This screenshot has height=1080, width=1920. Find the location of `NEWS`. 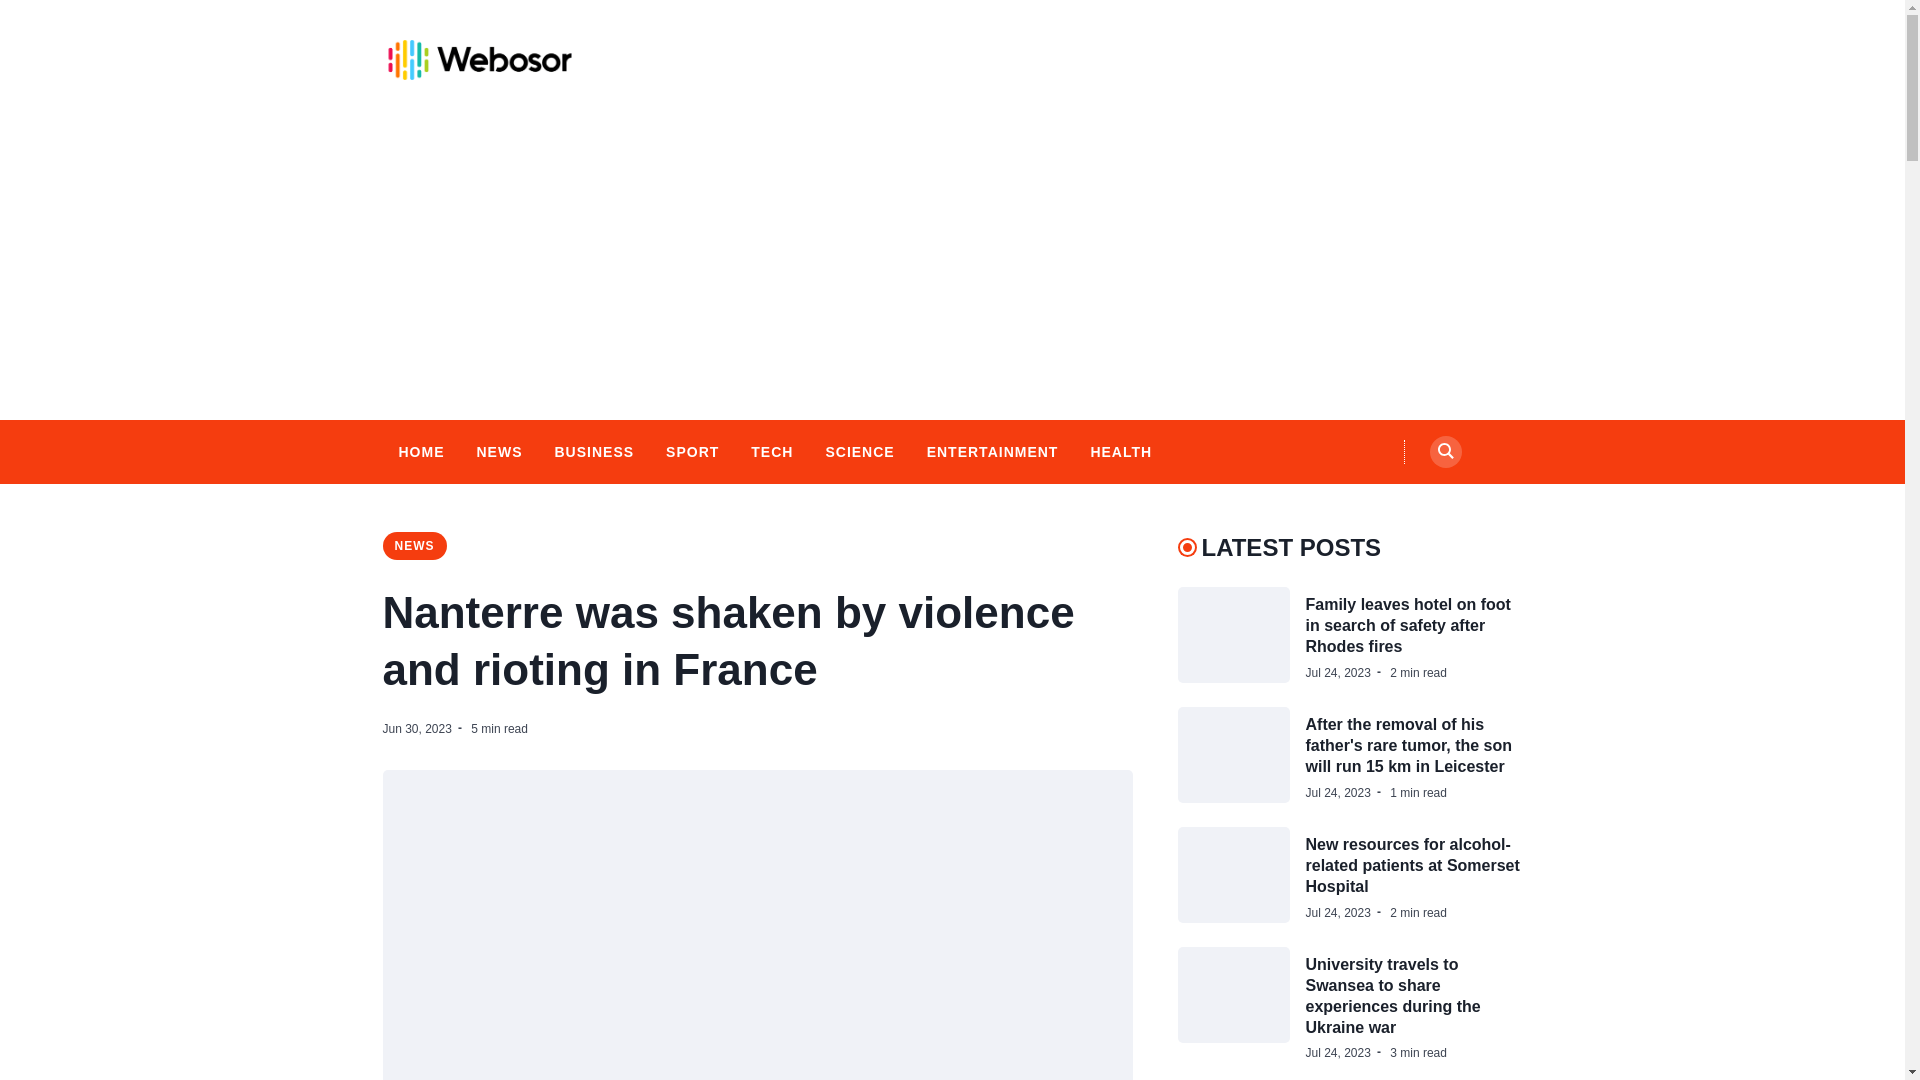

NEWS is located at coordinates (498, 452).